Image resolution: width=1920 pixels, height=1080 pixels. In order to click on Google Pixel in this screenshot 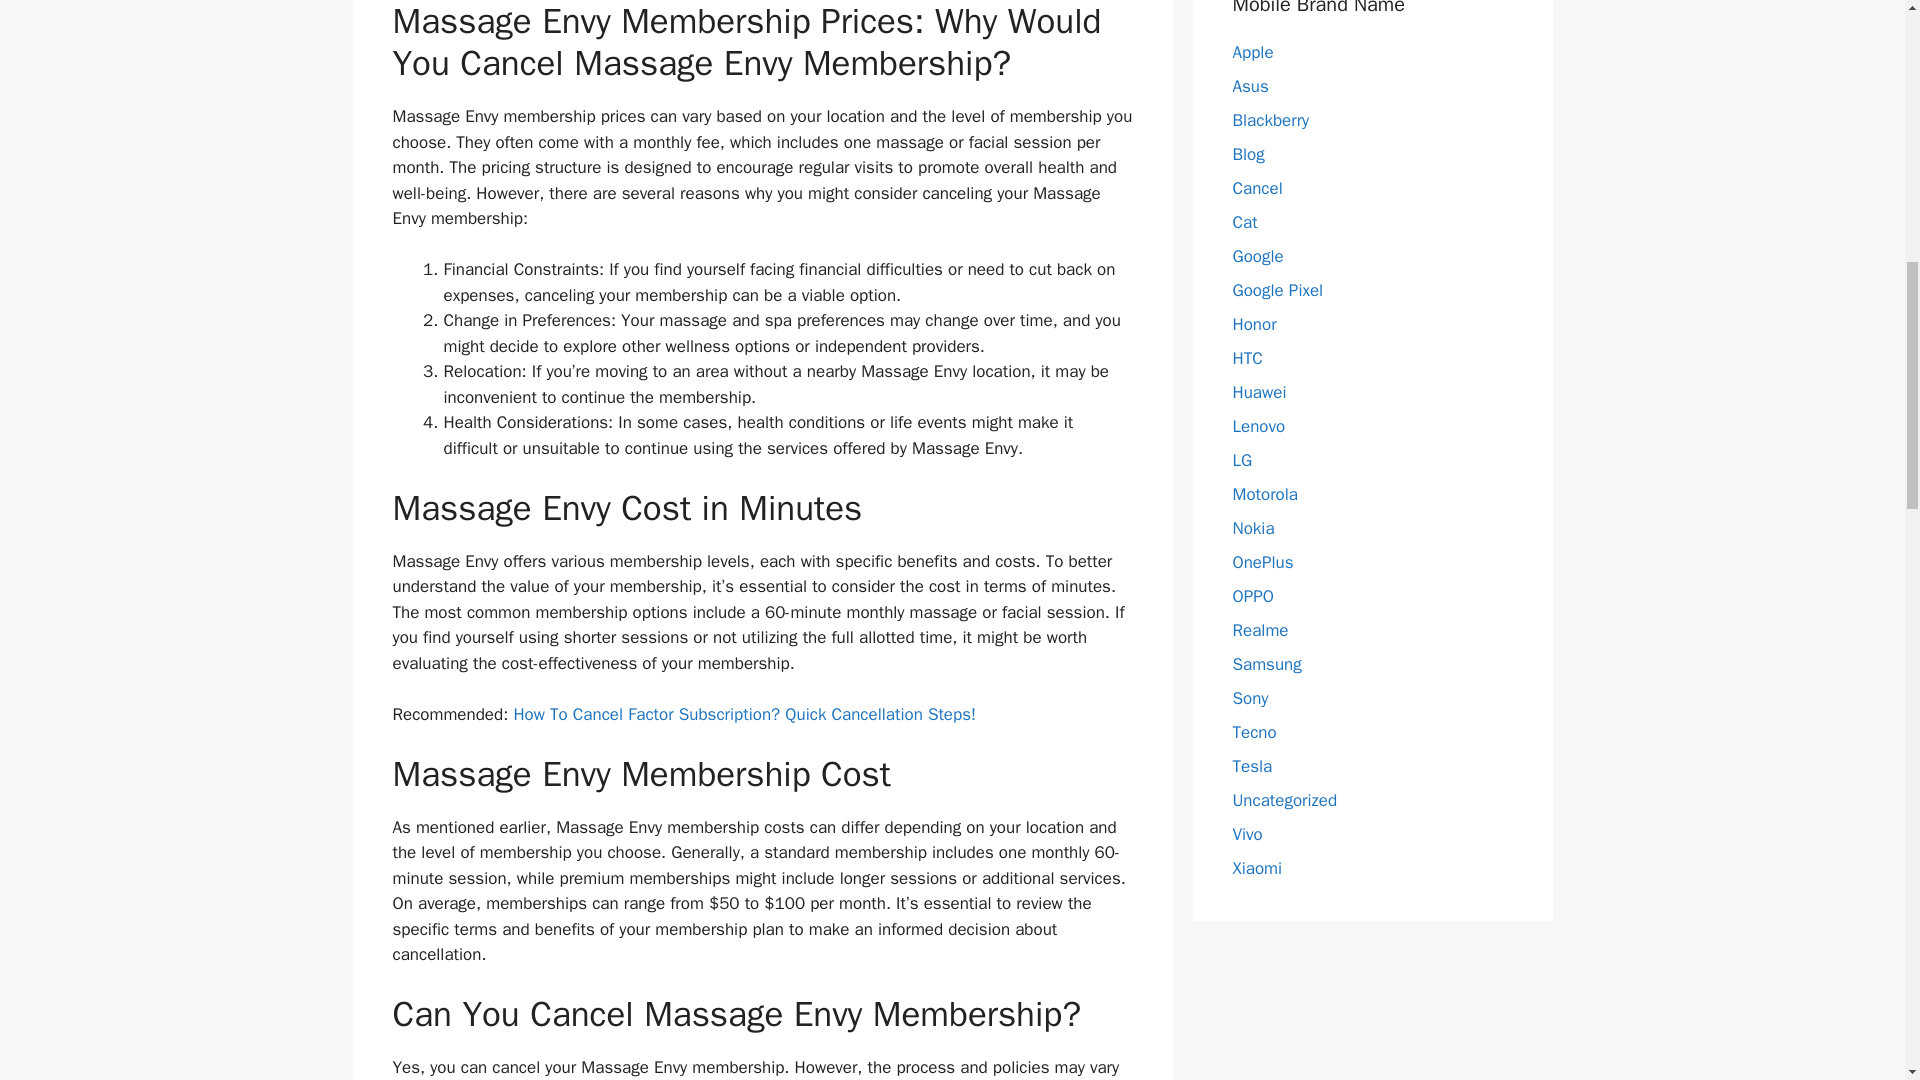, I will do `click(1277, 290)`.